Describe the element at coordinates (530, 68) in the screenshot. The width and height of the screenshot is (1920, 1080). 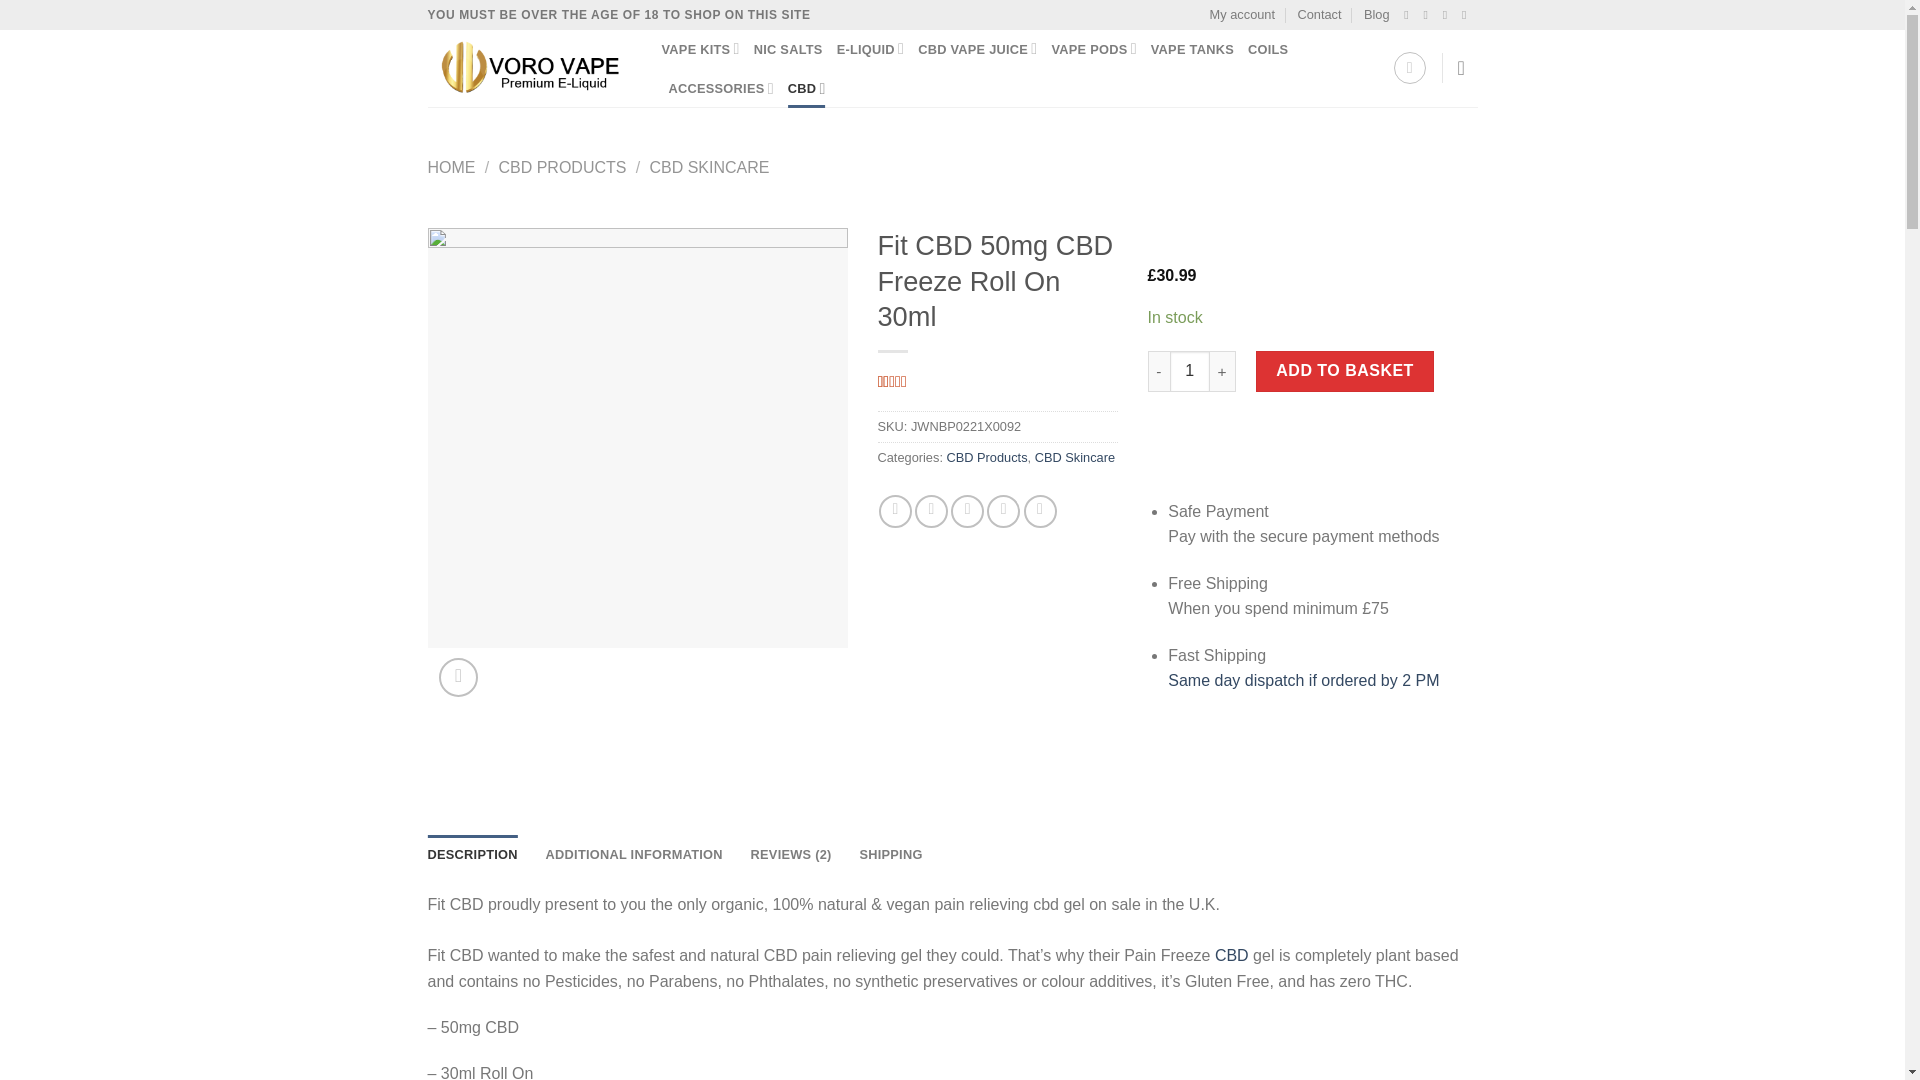
I see `Voro Vape - Premium E-Liquid` at that location.